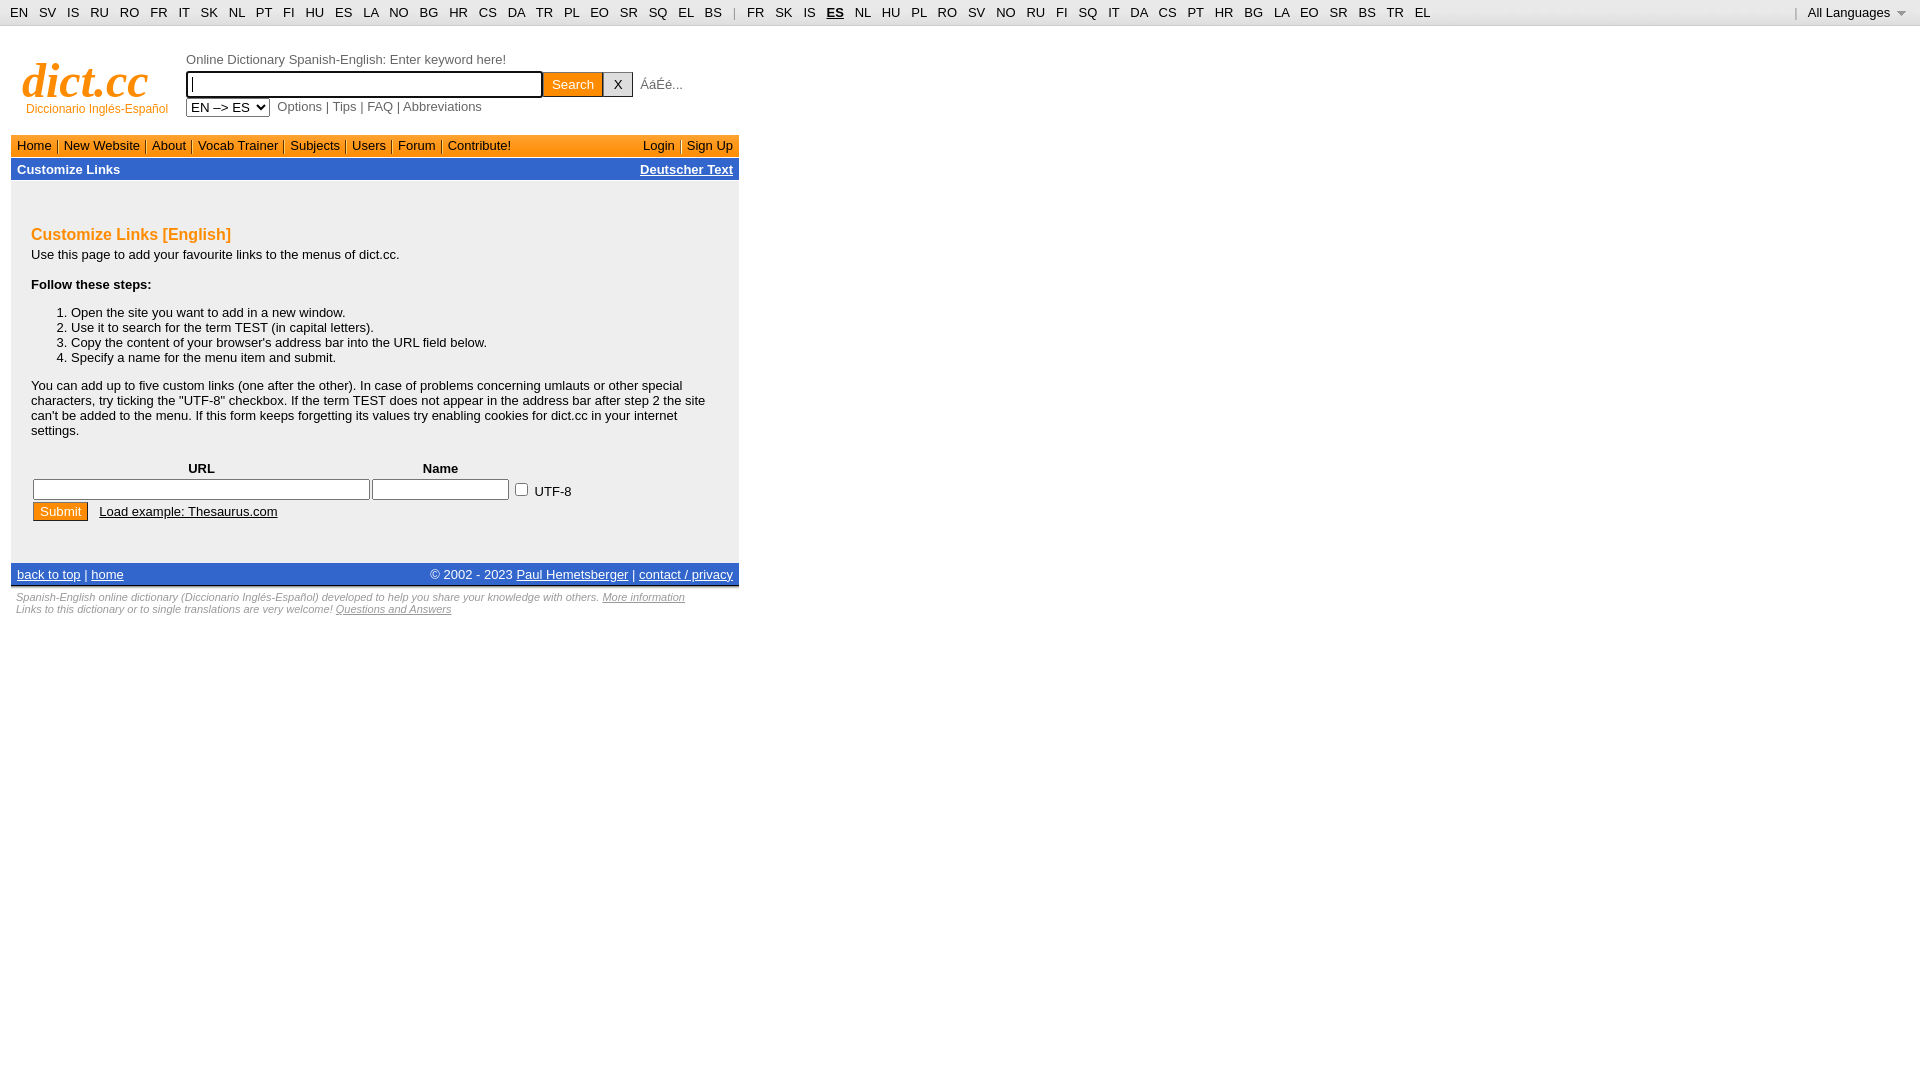 This screenshot has width=1920, height=1080. What do you see at coordinates (863, 12) in the screenshot?
I see `NL` at bounding box center [863, 12].